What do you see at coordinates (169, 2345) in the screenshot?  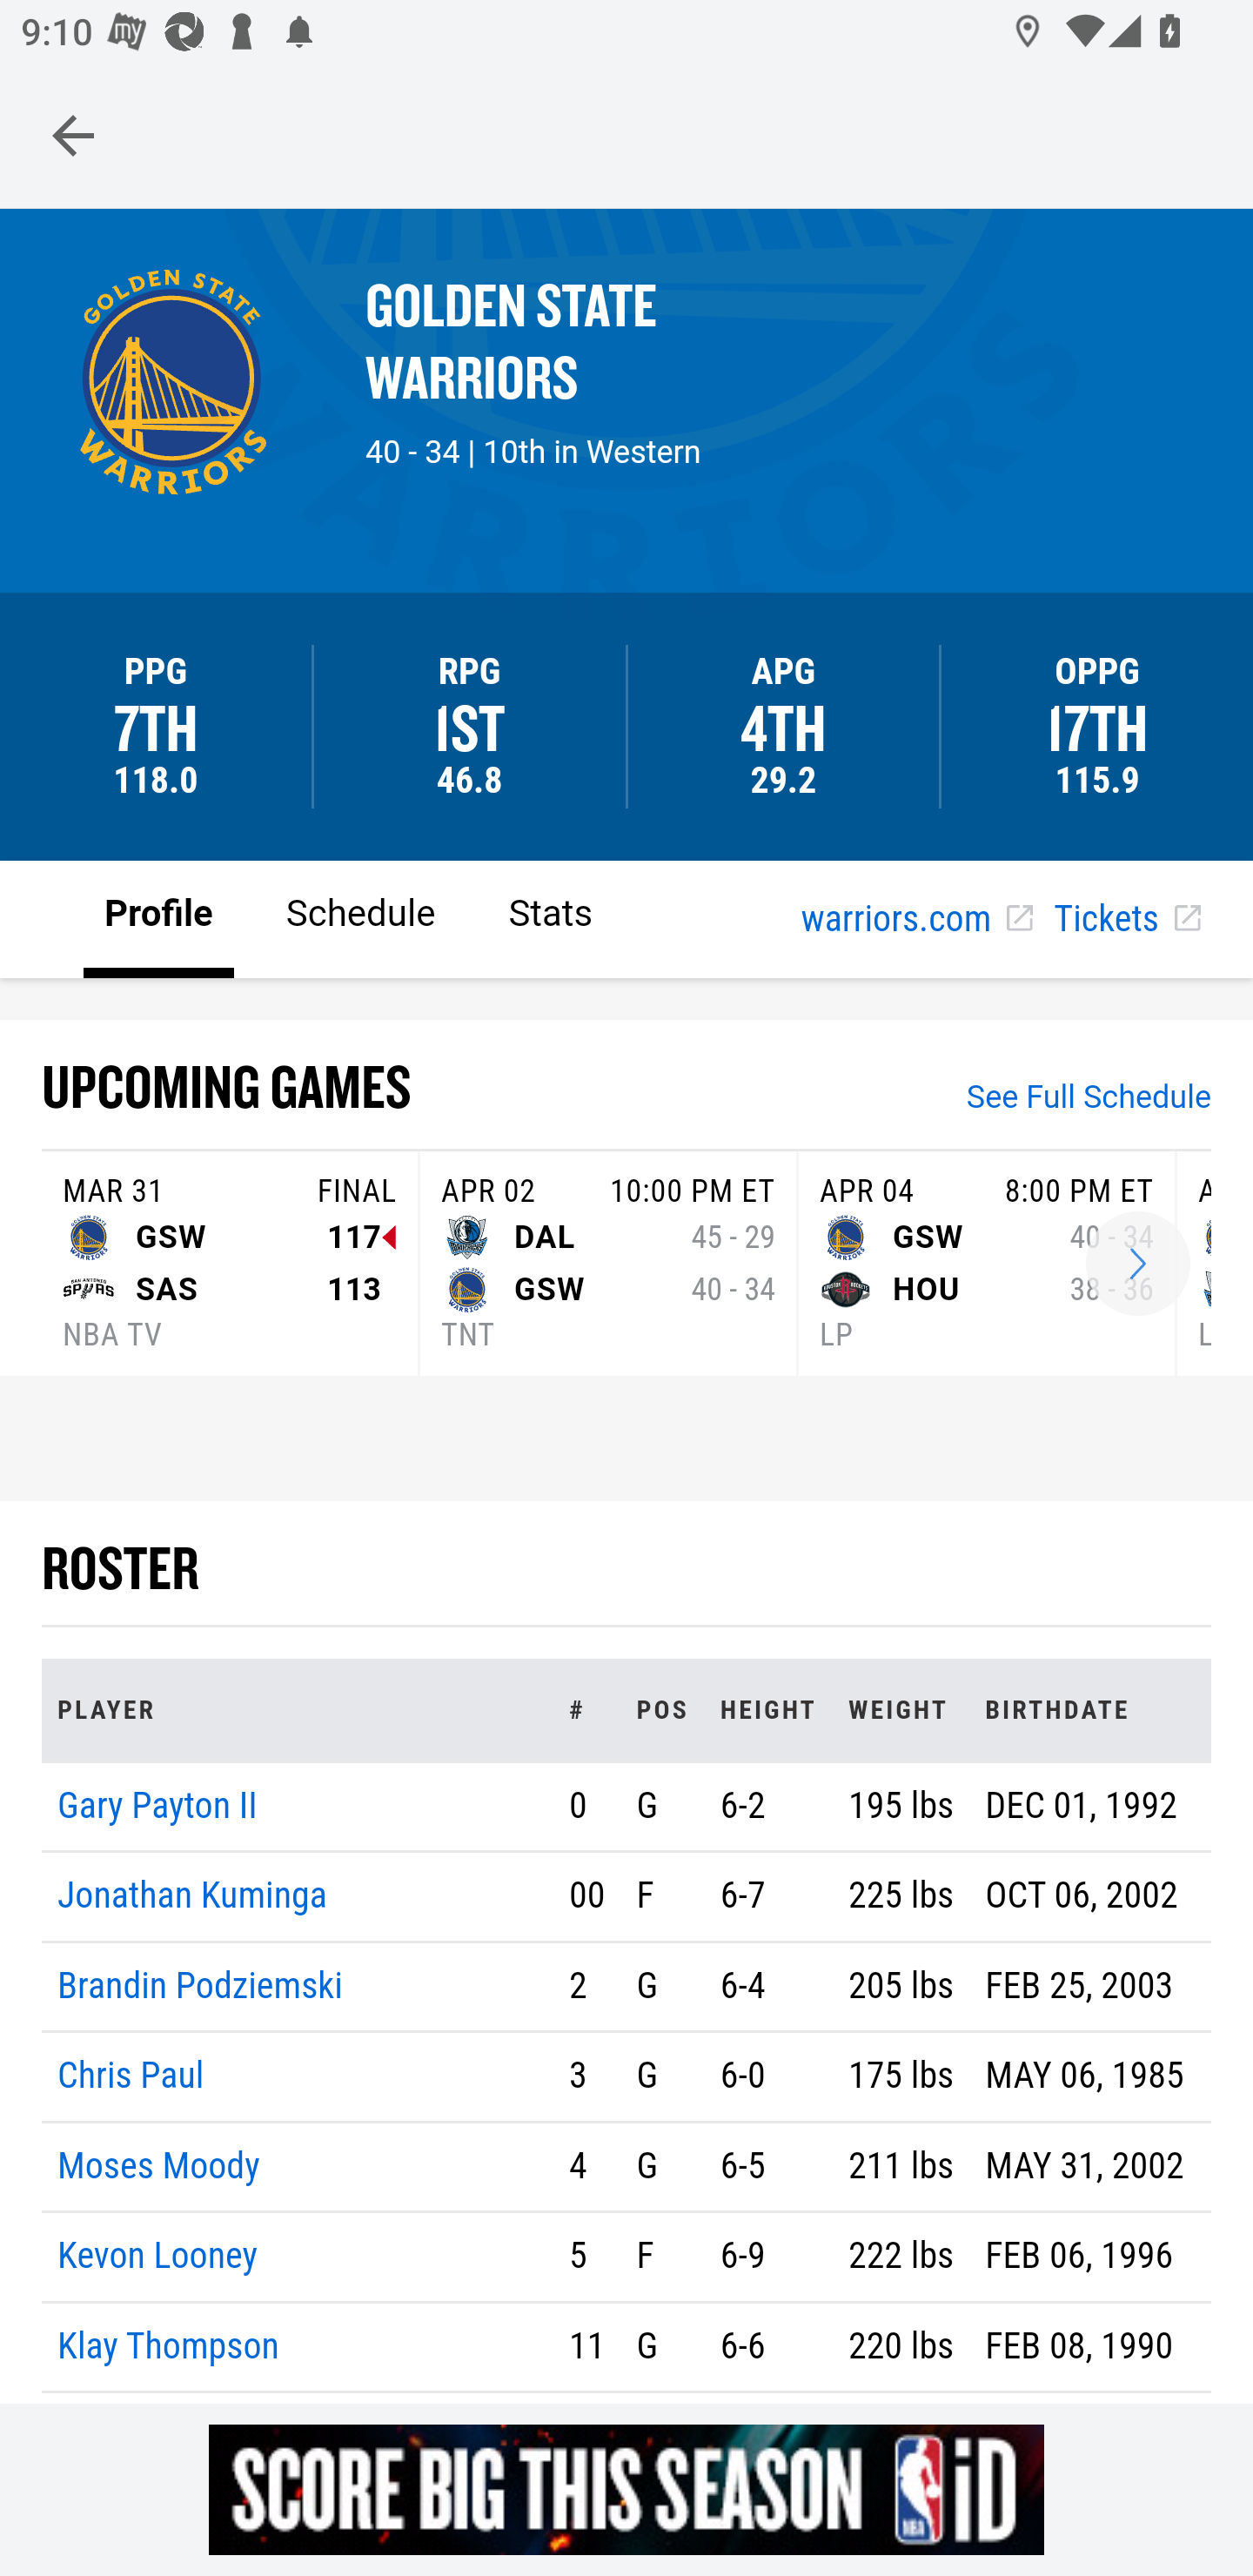 I see `Klay Thompson` at bounding box center [169, 2345].